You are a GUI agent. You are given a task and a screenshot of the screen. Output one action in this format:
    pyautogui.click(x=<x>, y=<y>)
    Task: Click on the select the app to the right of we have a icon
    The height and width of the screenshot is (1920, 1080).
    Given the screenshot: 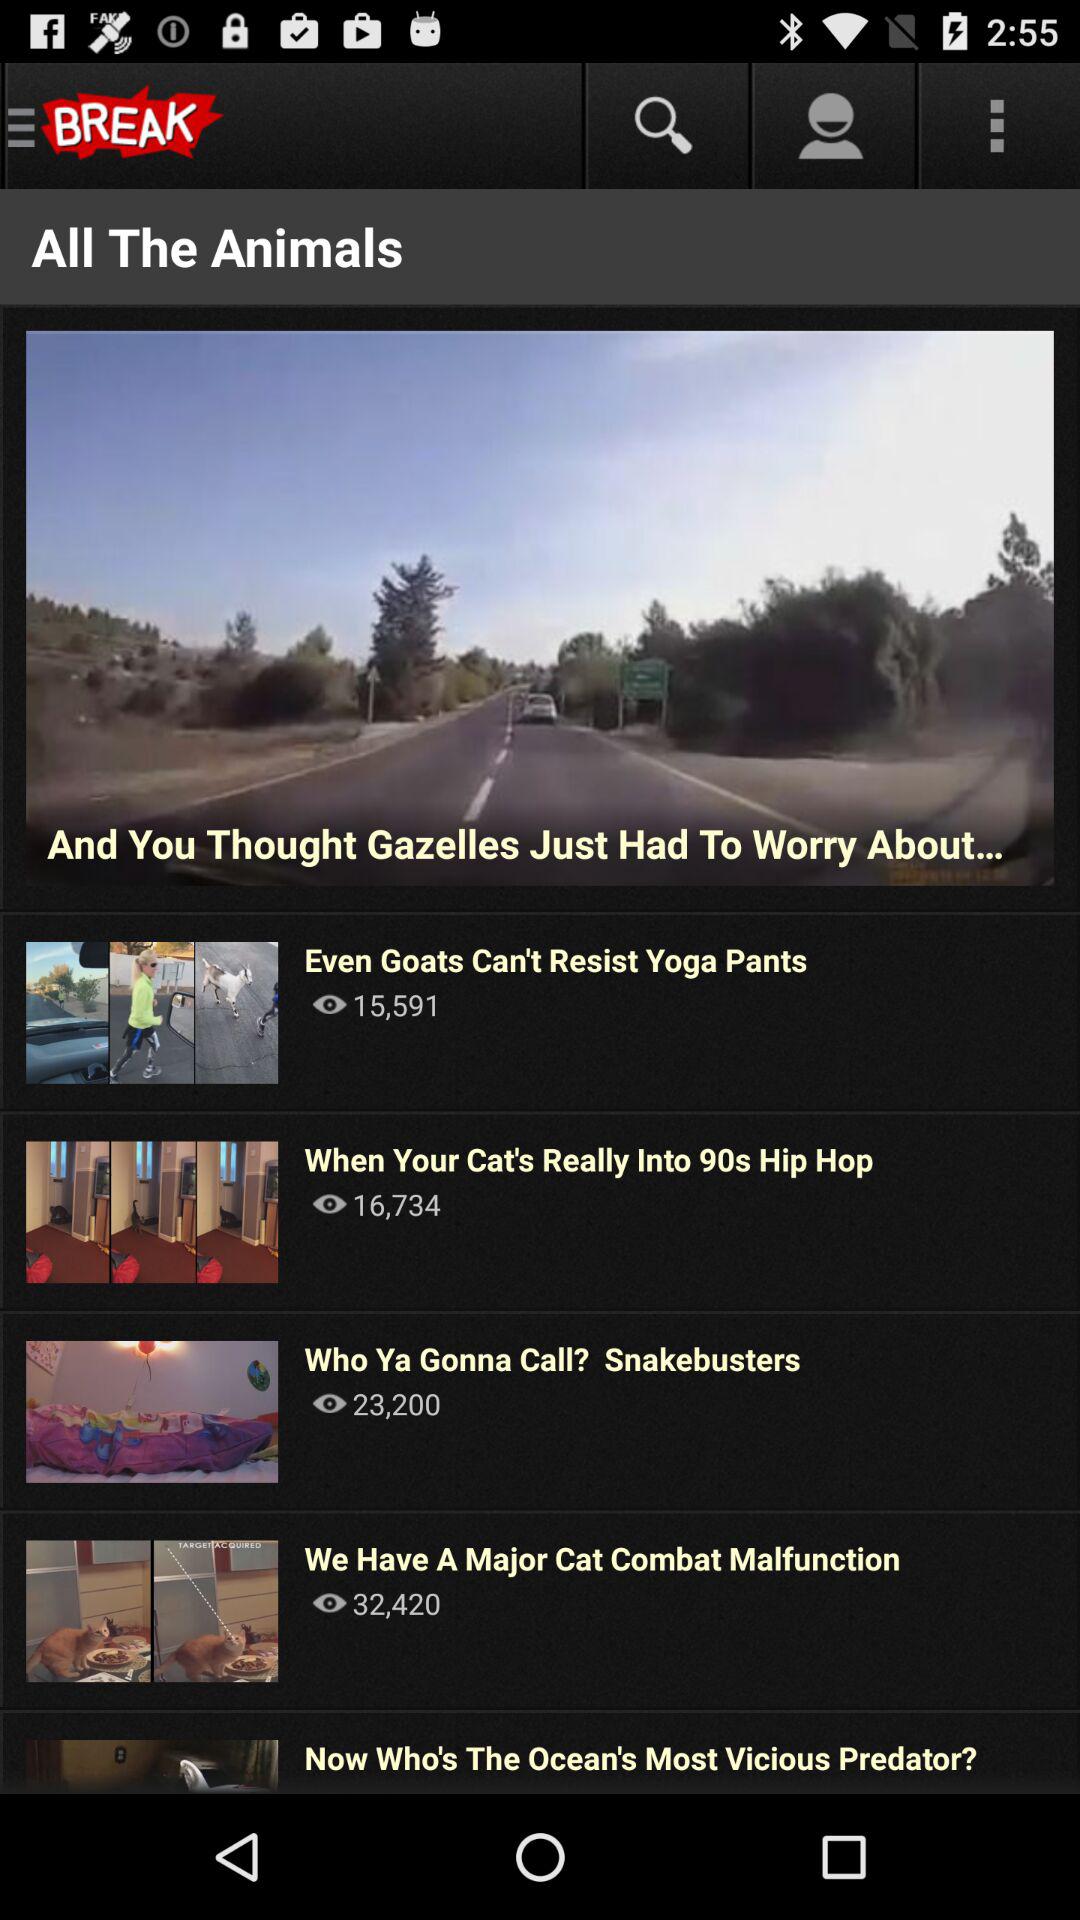 What is the action you would take?
    pyautogui.click(x=1078, y=1610)
    